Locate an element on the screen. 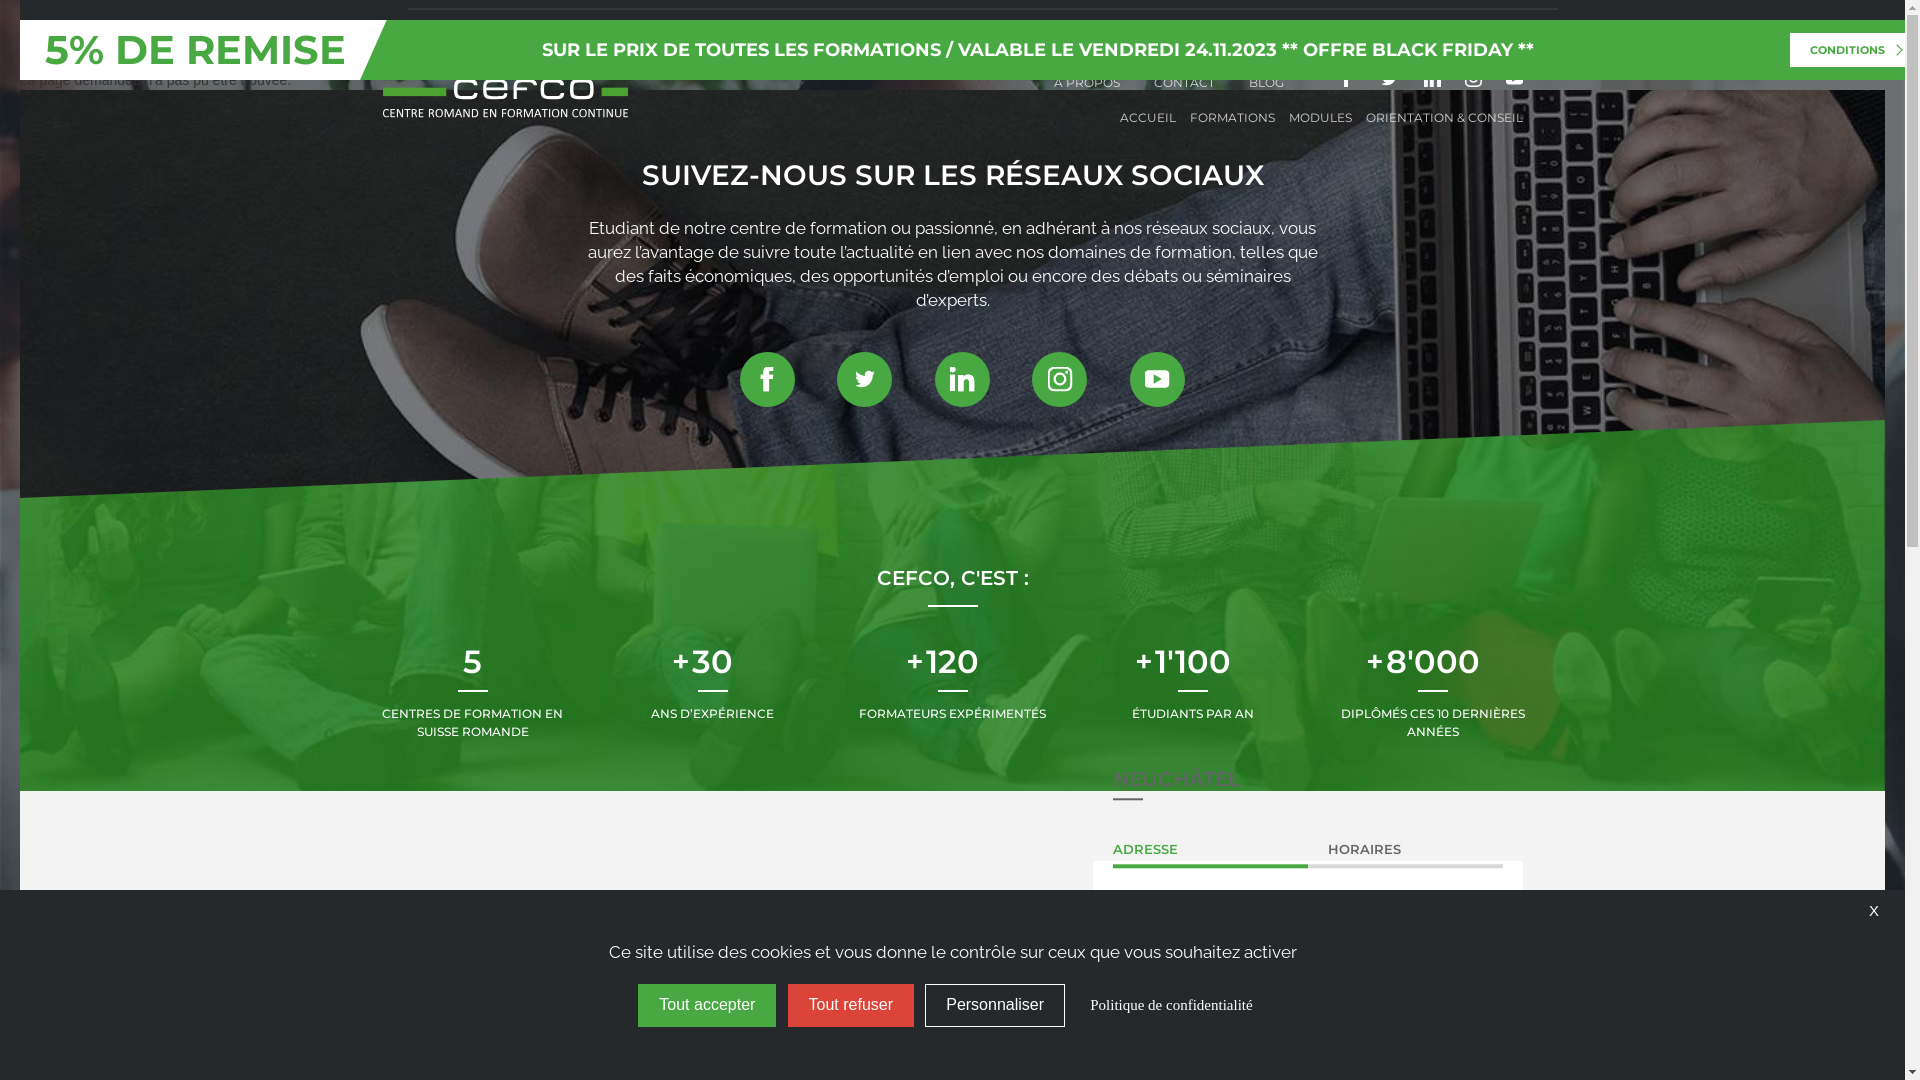  Tout accepter is located at coordinates (707, 1006).